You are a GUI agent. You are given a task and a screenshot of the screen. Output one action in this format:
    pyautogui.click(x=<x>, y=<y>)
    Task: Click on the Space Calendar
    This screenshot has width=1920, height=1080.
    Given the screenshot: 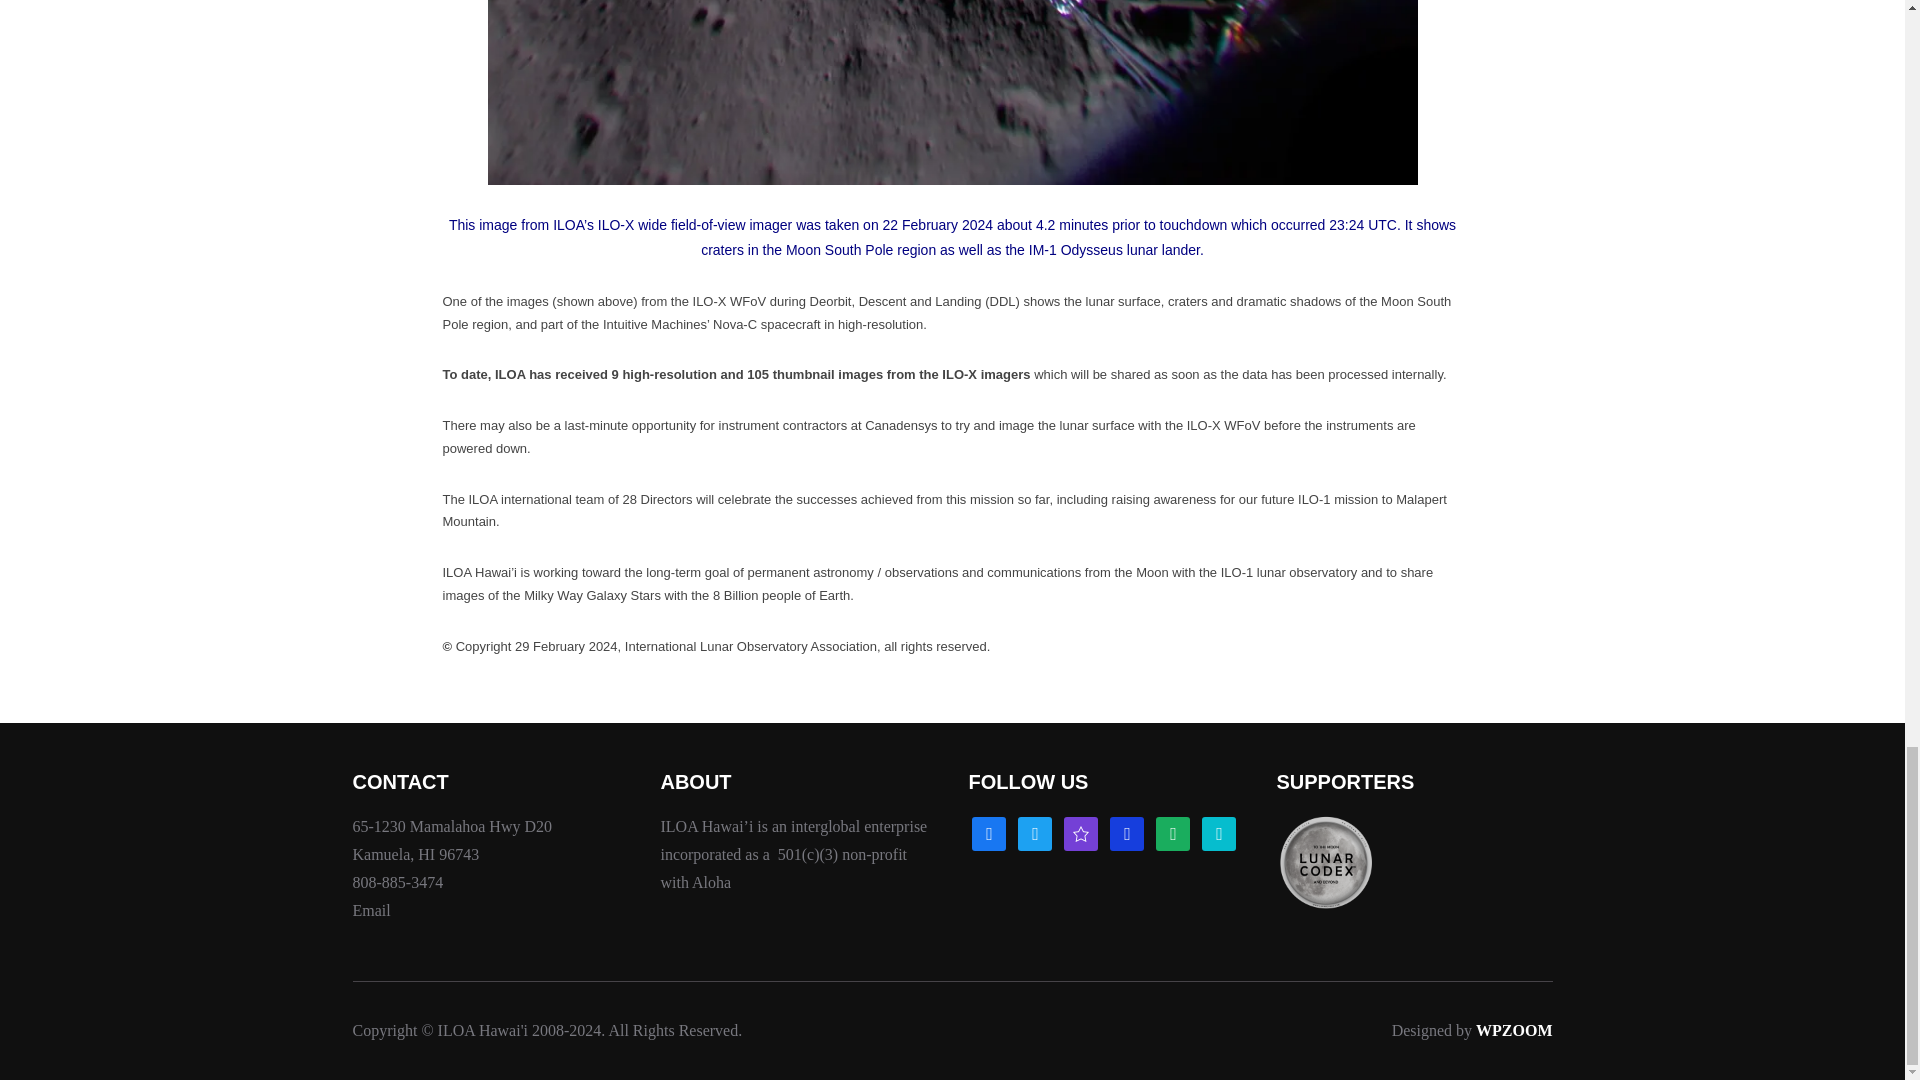 What is the action you would take?
    pyautogui.click(x=1126, y=832)
    